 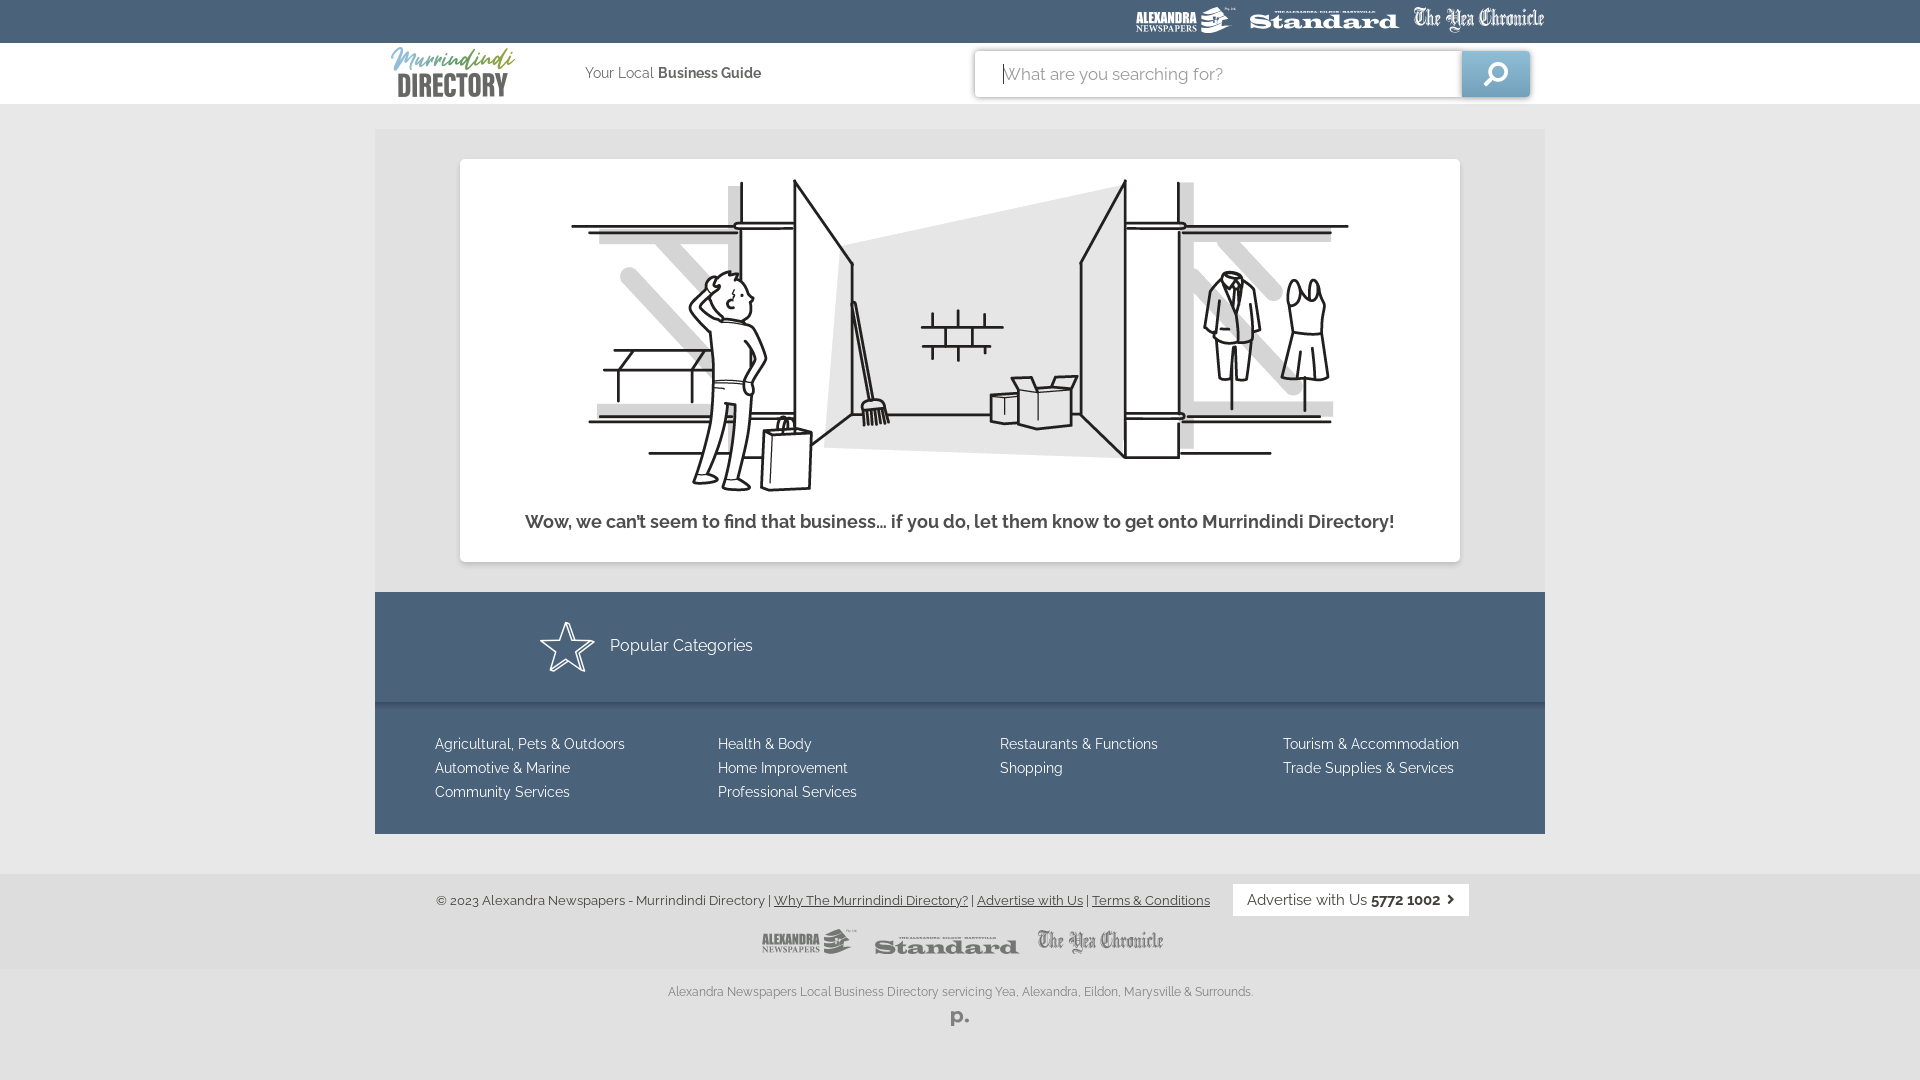 What do you see at coordinates (871, 900) in the screenshot?
I see `Why The Murrindindi Directory?` at bounding box center [871, 900].